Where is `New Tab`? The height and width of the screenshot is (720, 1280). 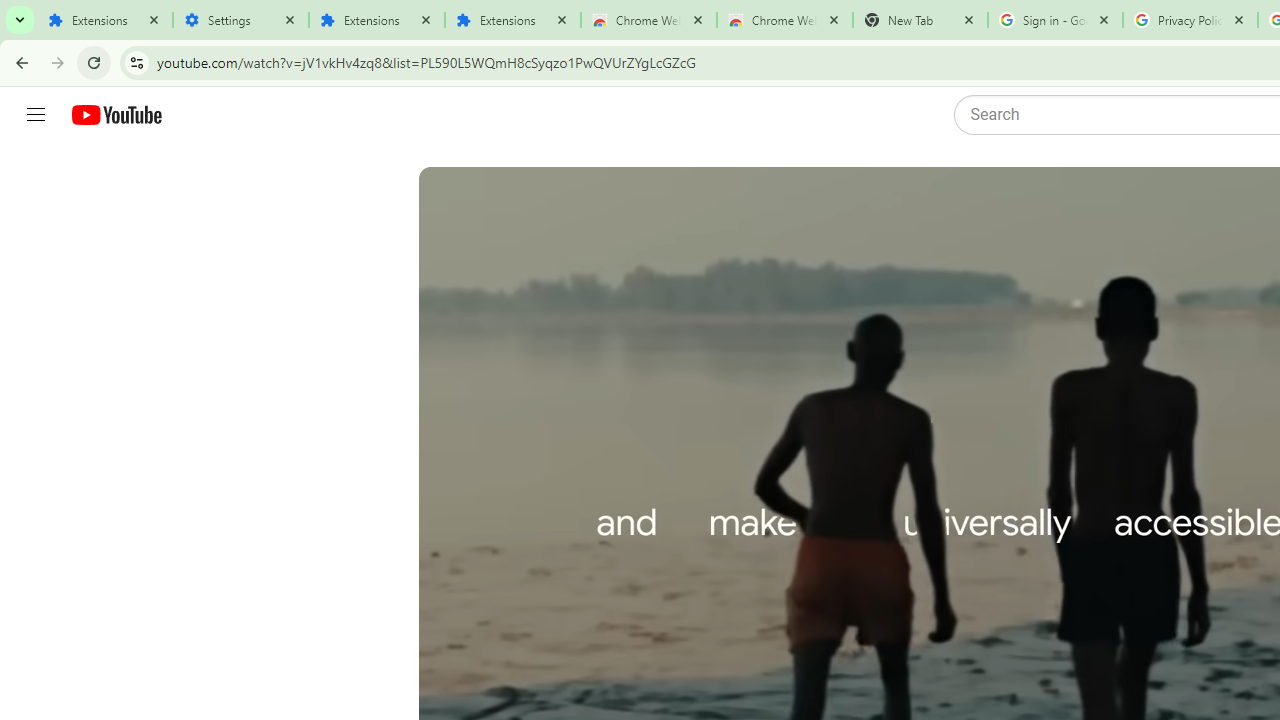 New Tab is located at coordinates (920, 20).